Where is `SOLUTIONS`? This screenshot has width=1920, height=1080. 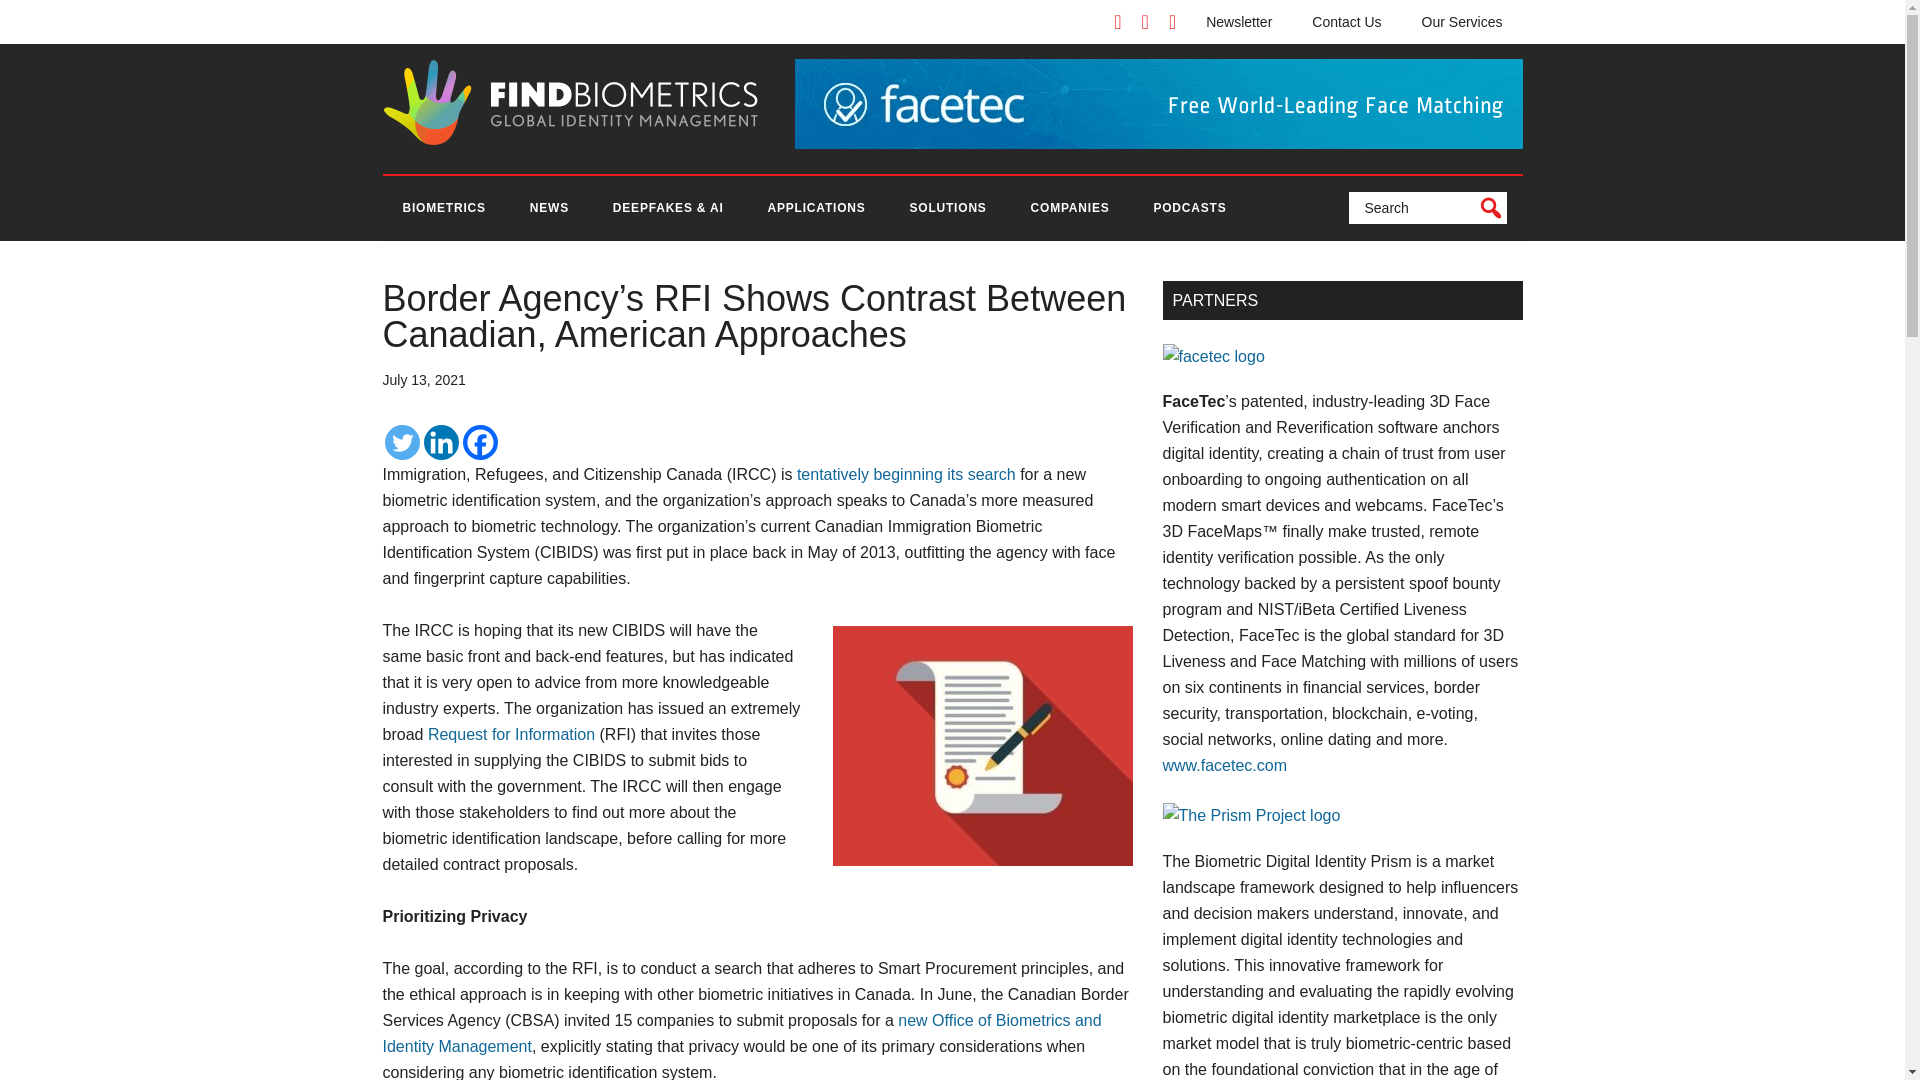 SOLUTIONS is located at coordinates (947, 208).